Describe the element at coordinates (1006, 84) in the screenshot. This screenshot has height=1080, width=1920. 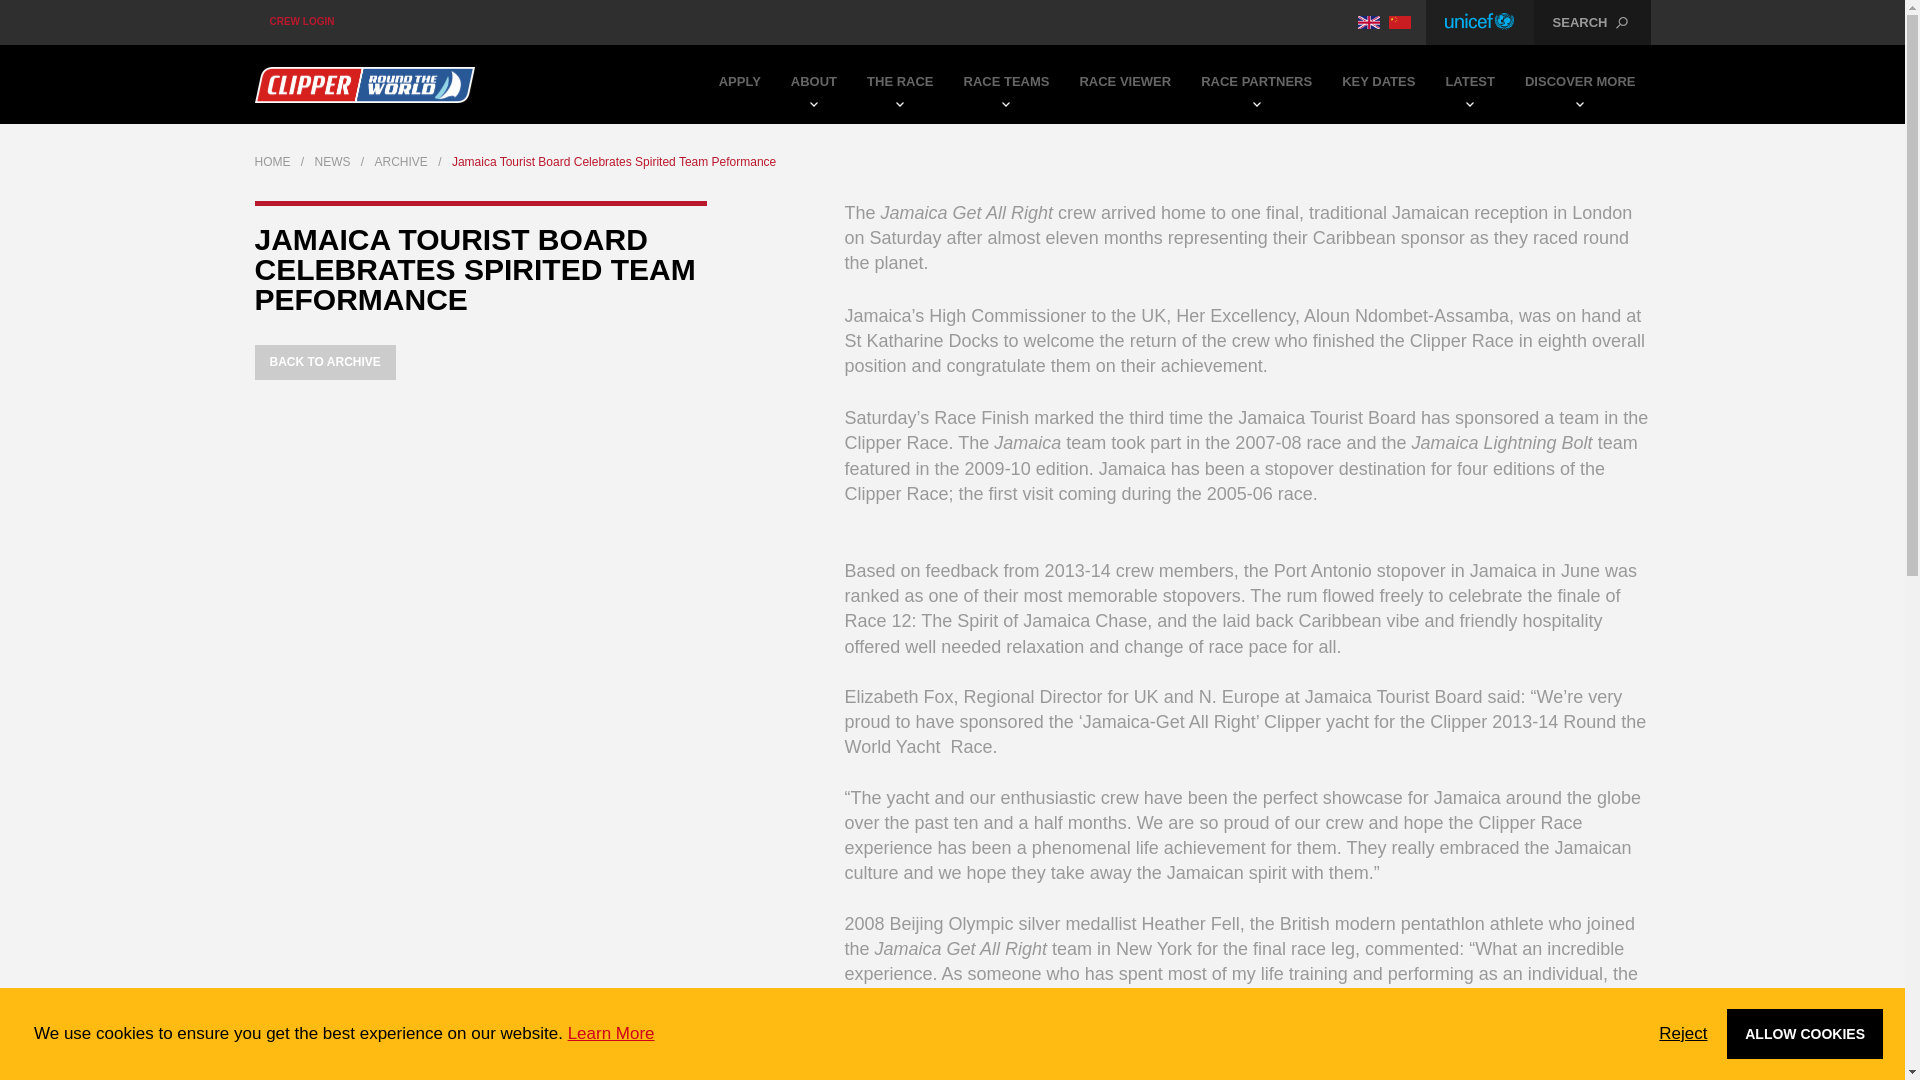
I see `RACE TEAMS` at that location.